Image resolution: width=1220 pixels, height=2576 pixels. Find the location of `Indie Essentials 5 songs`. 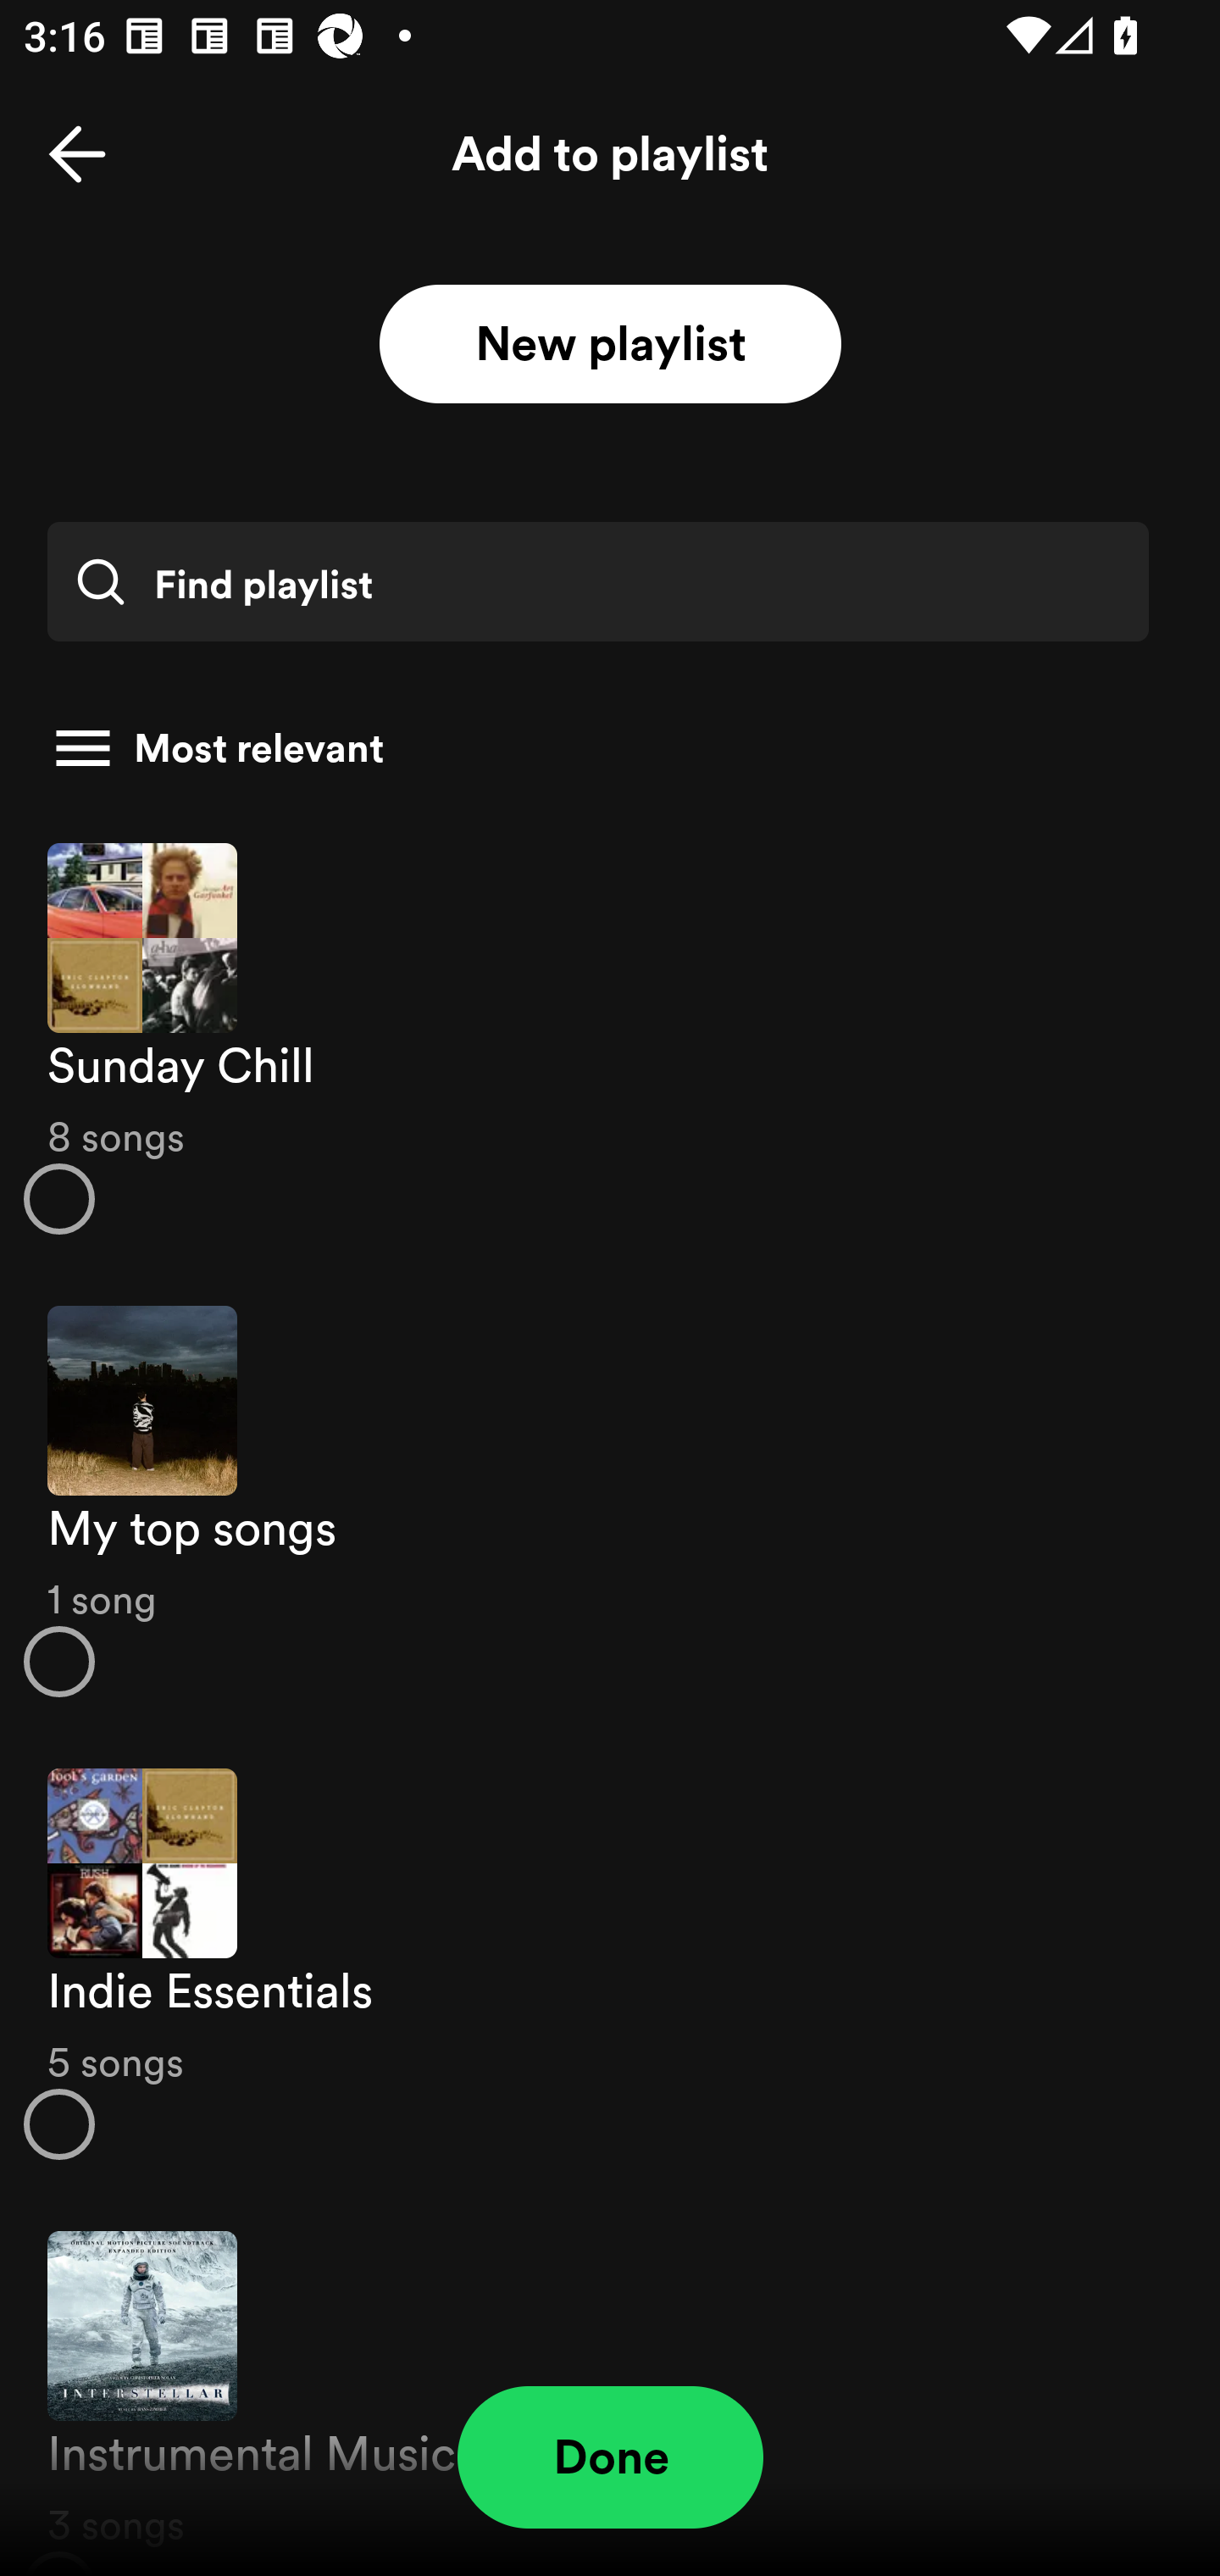

Indie Essentials 5 songs is located at coordinates (610, 1964).